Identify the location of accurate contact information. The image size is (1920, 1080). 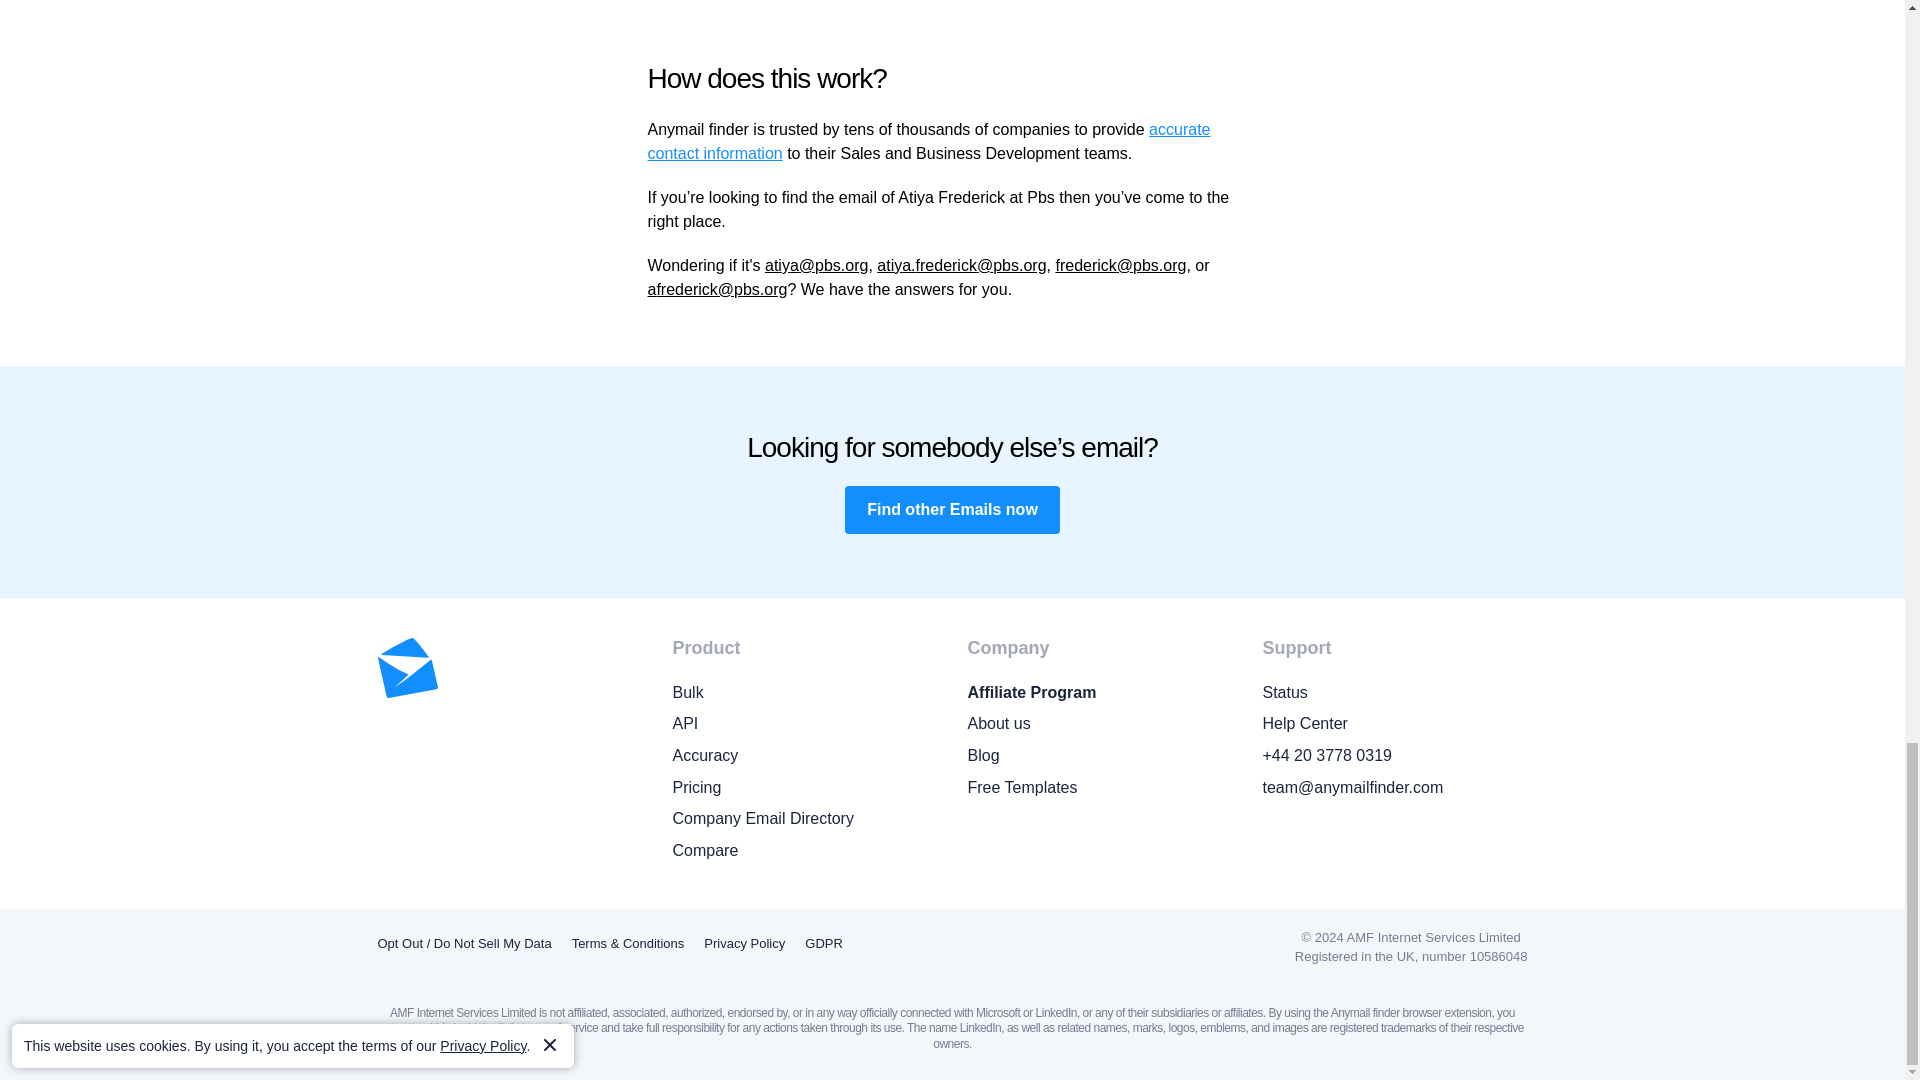
(930, 141).